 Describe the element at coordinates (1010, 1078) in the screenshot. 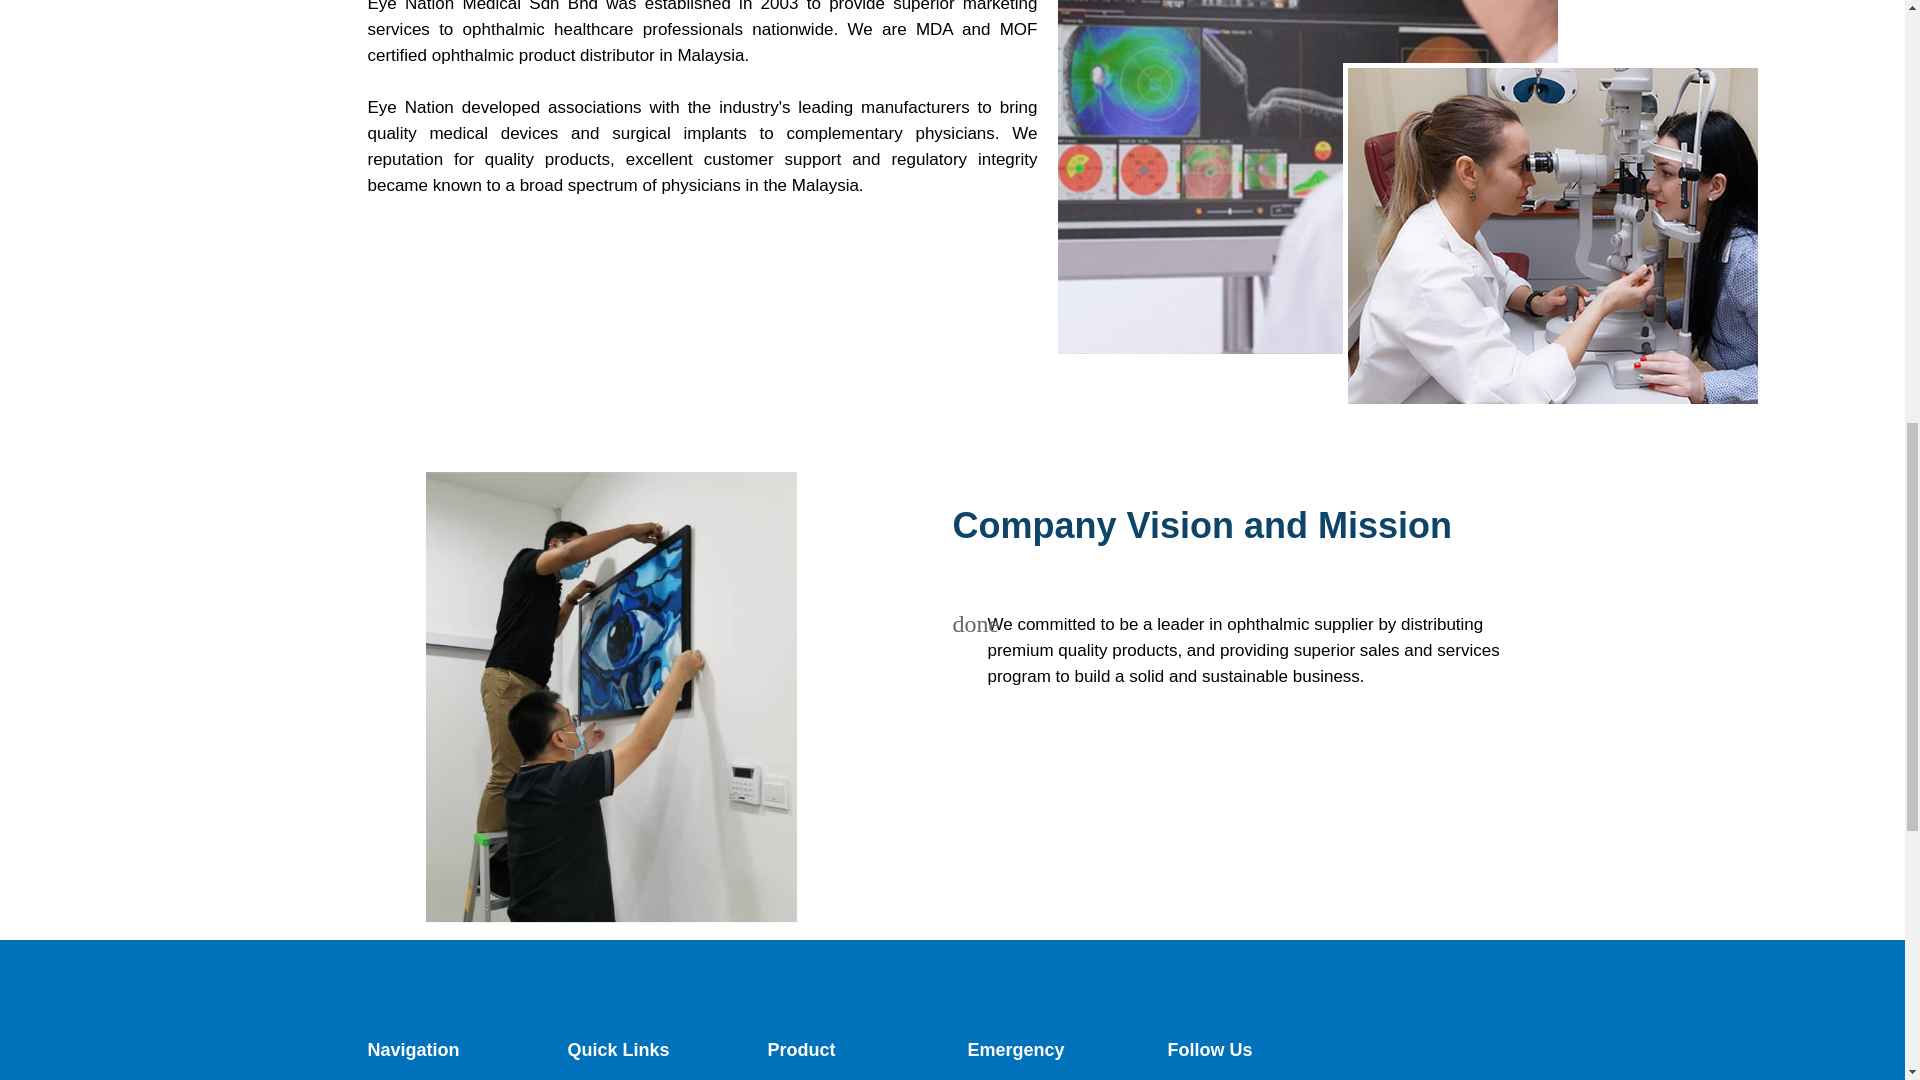

I see `Appointment` at that location.